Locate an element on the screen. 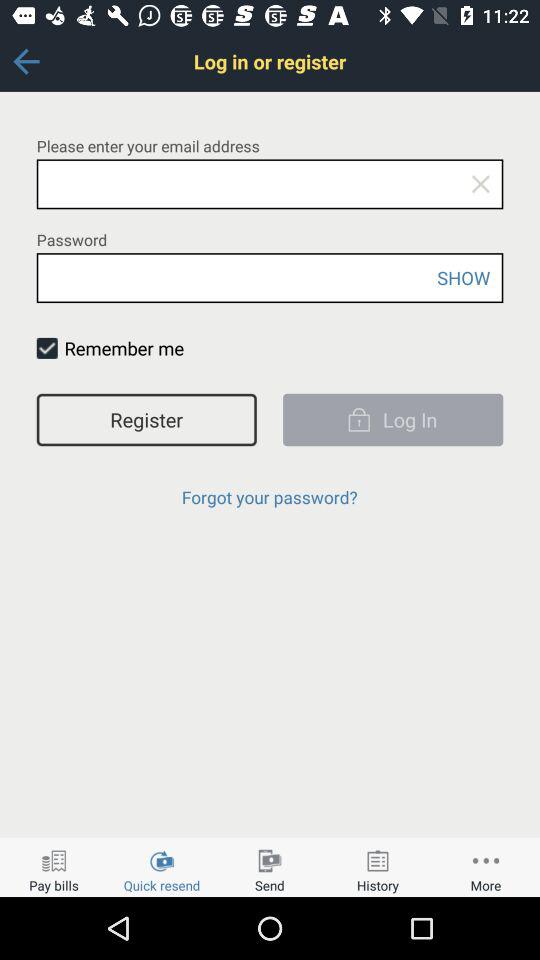 The height and width of the screenshot is (960, 540). turn off the button above register is located at coordinates (46, 348).